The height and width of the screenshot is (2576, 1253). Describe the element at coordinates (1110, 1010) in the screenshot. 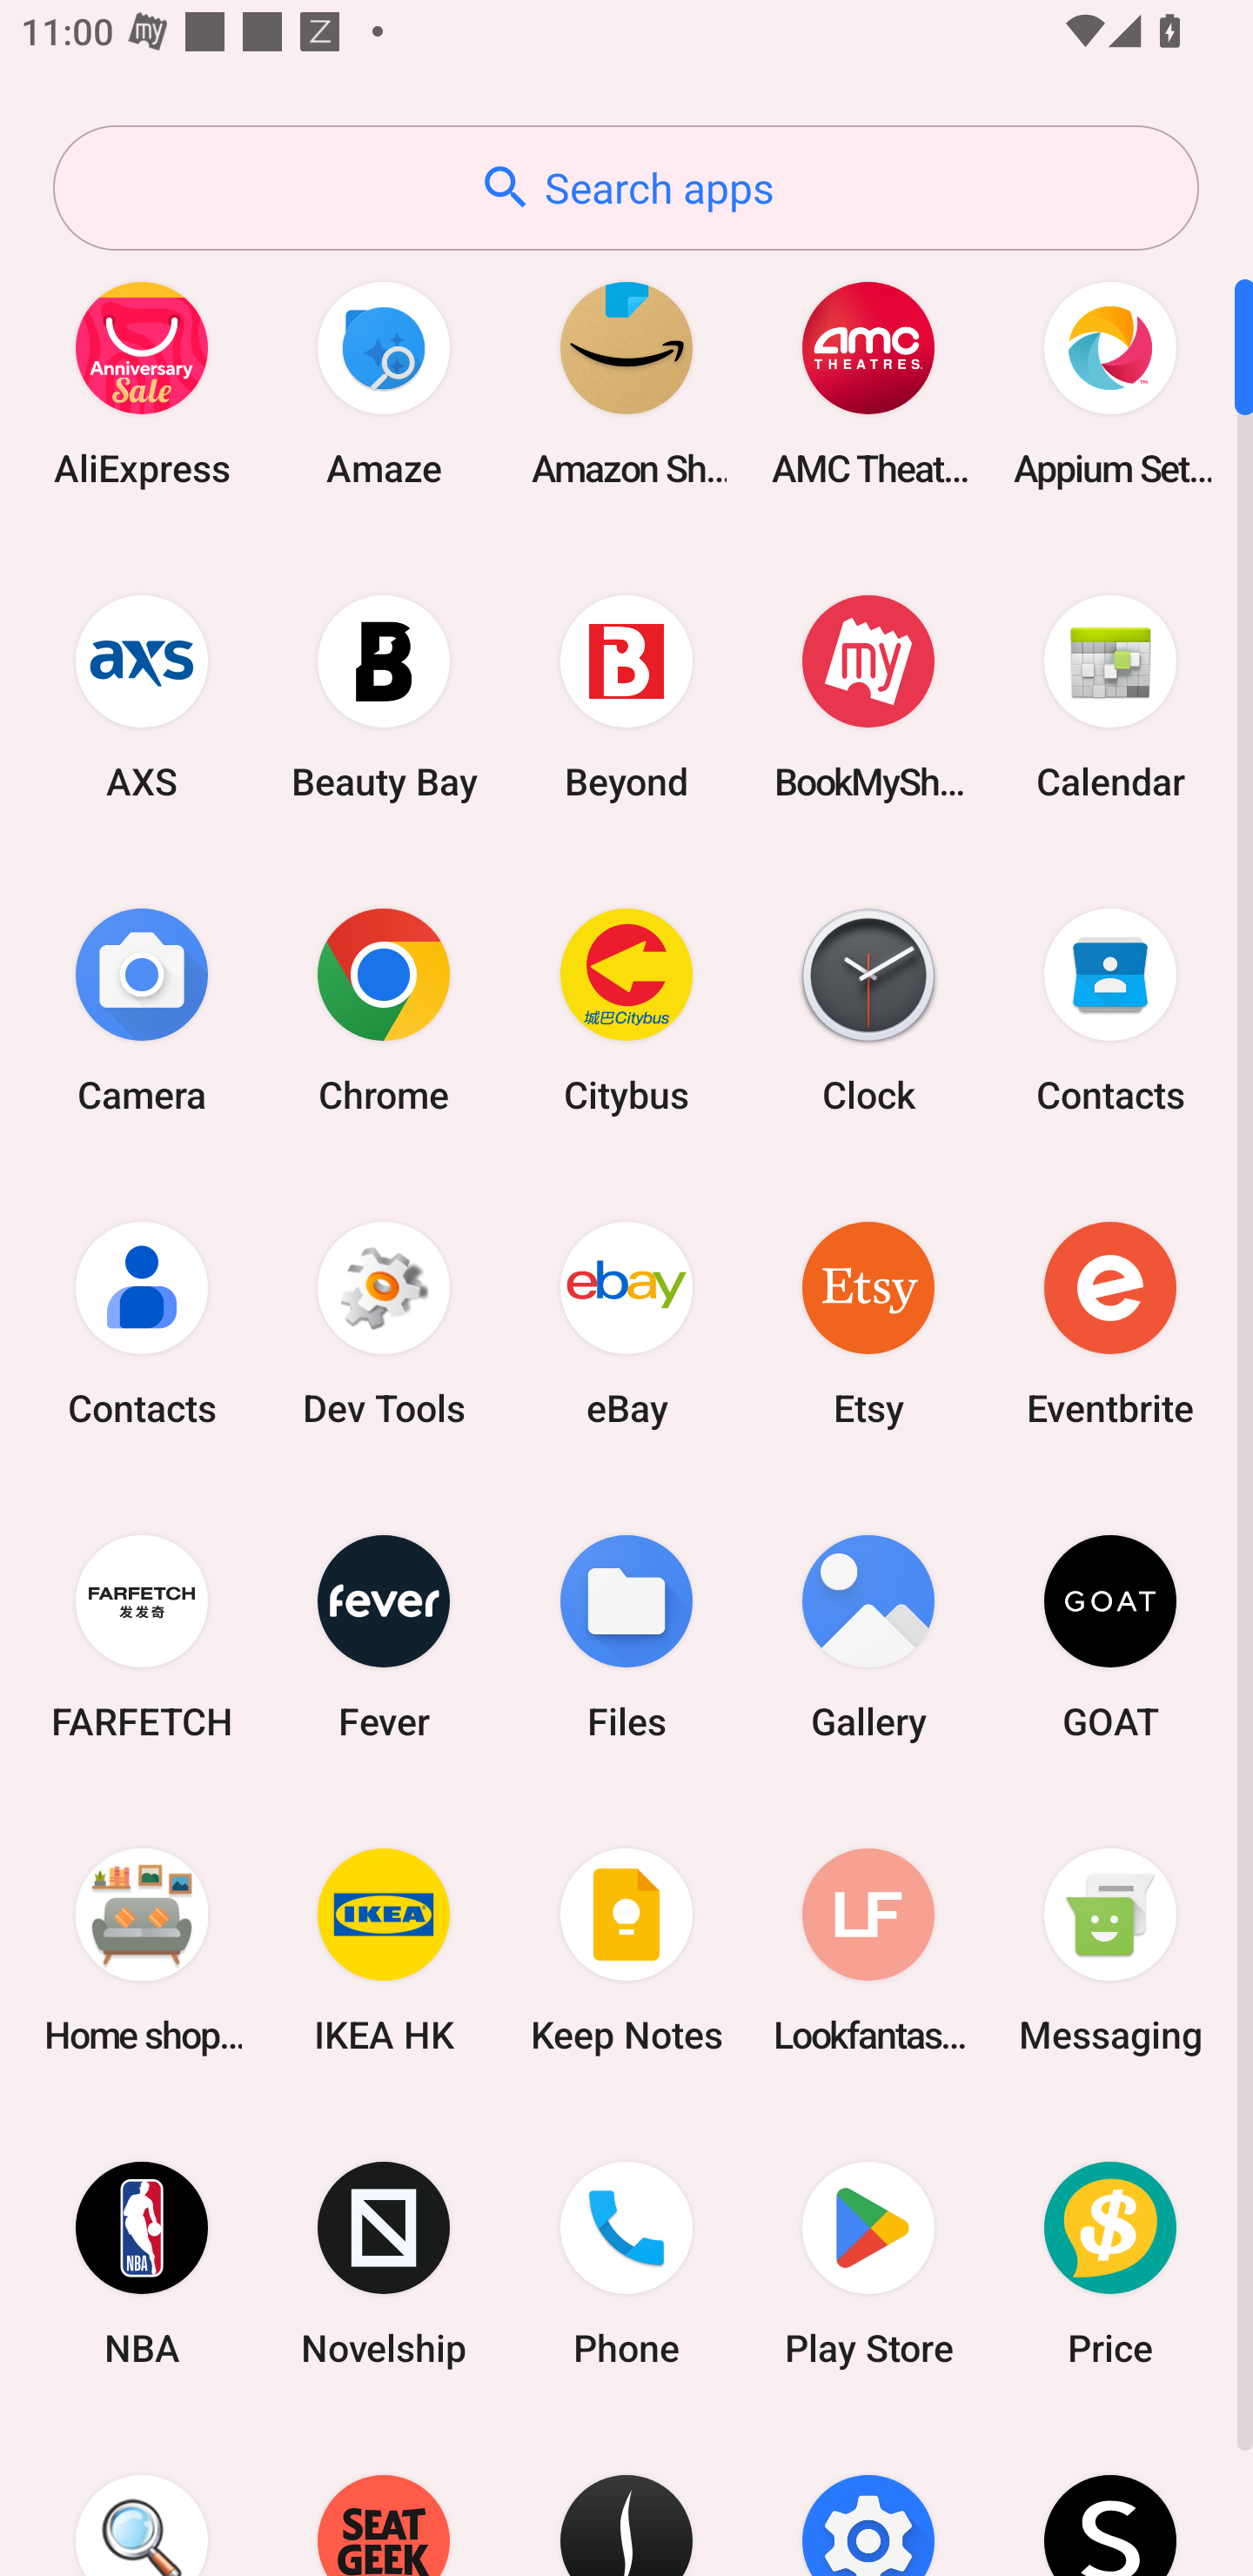

I see `Contacts` at that location.